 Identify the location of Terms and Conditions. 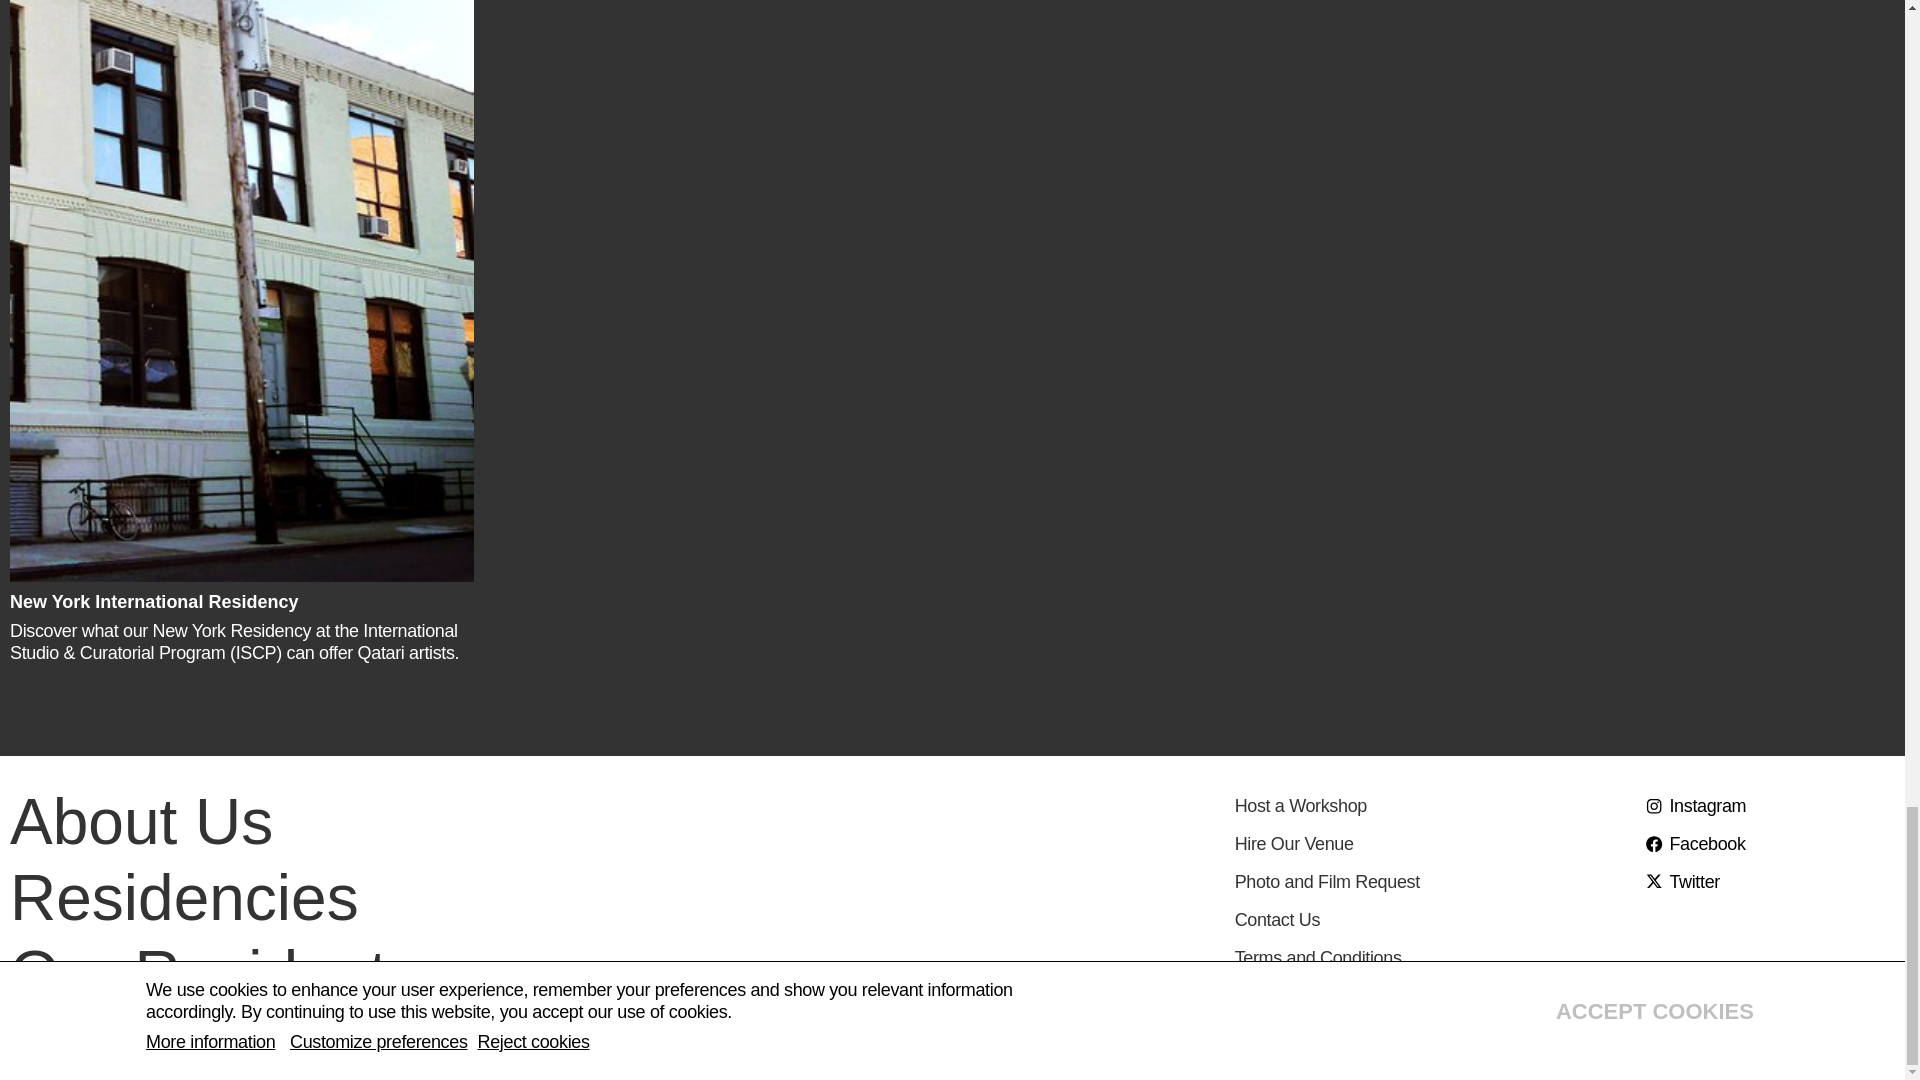
(1428, 958).